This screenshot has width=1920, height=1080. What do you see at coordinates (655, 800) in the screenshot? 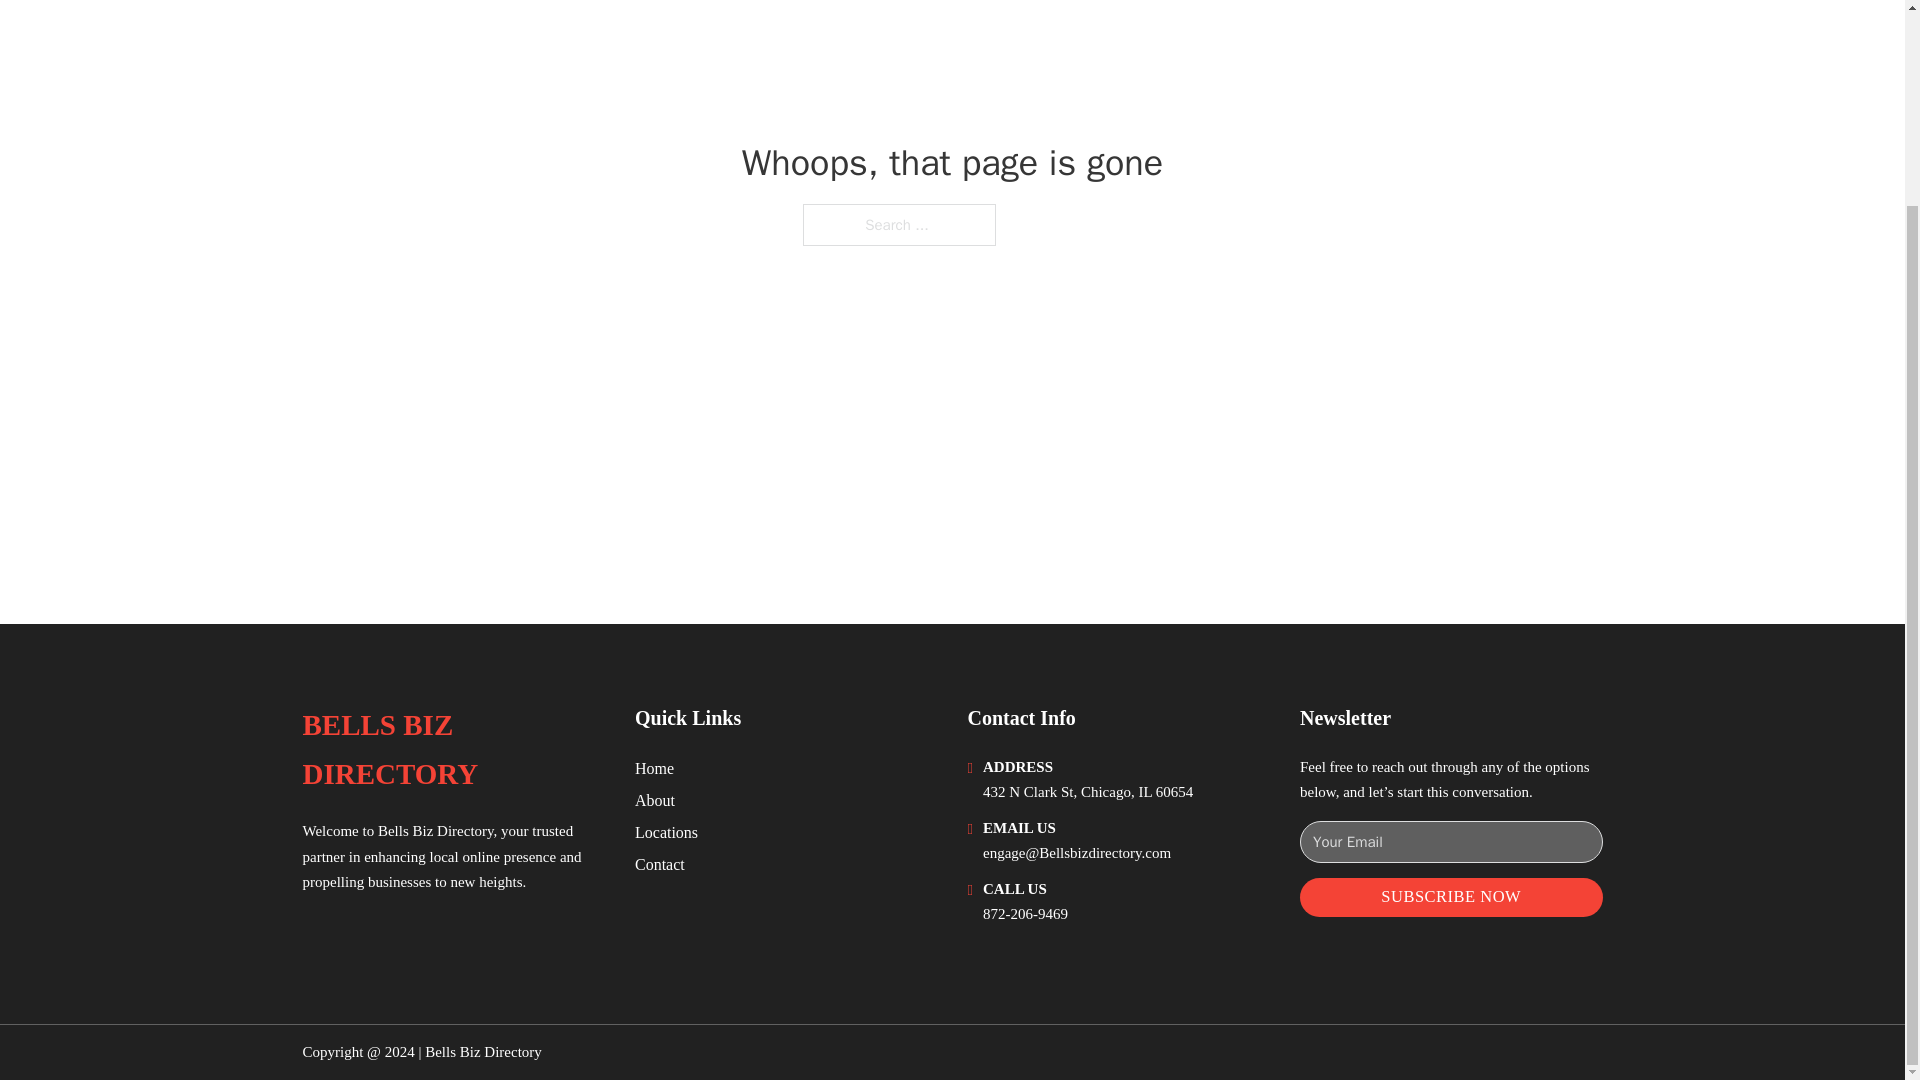
I see `About` at bounding box center [655, 800].